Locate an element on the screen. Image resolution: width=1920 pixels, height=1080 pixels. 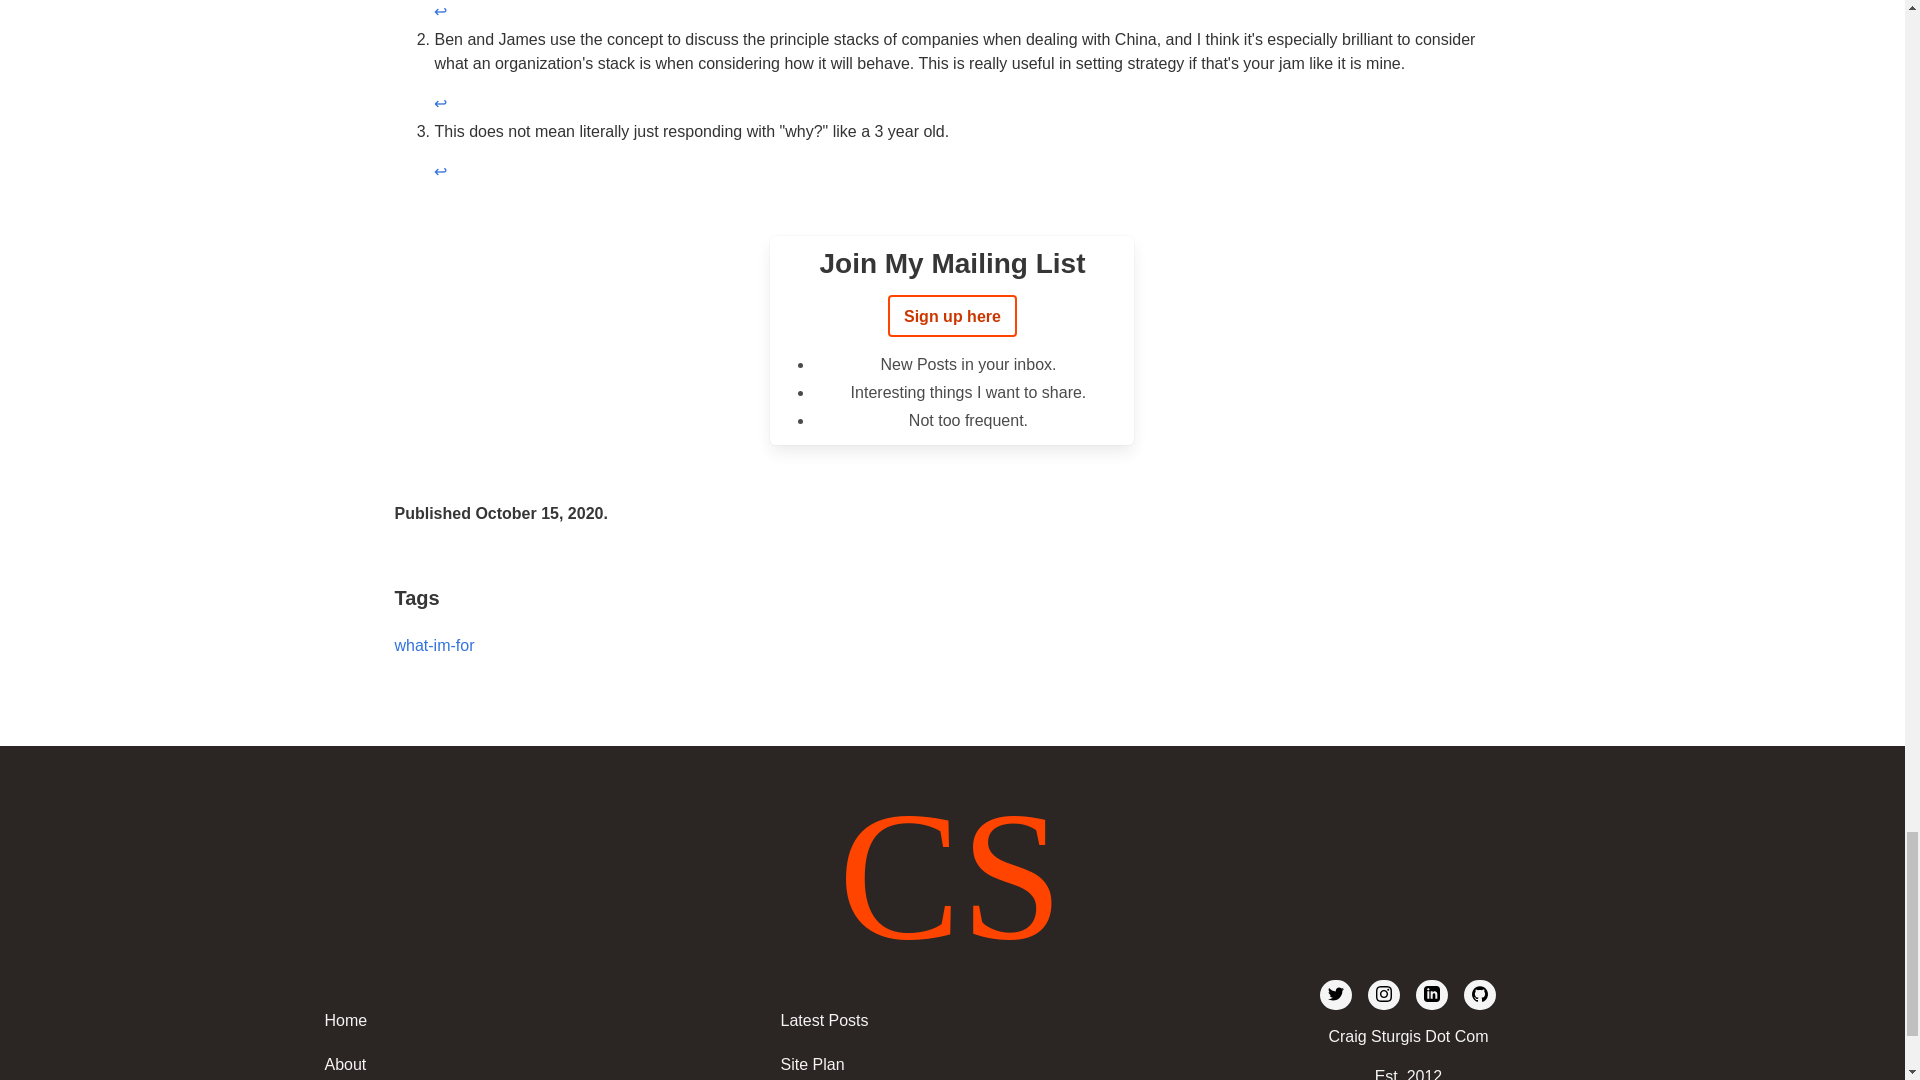
github is located at coordinates (1479, 994).